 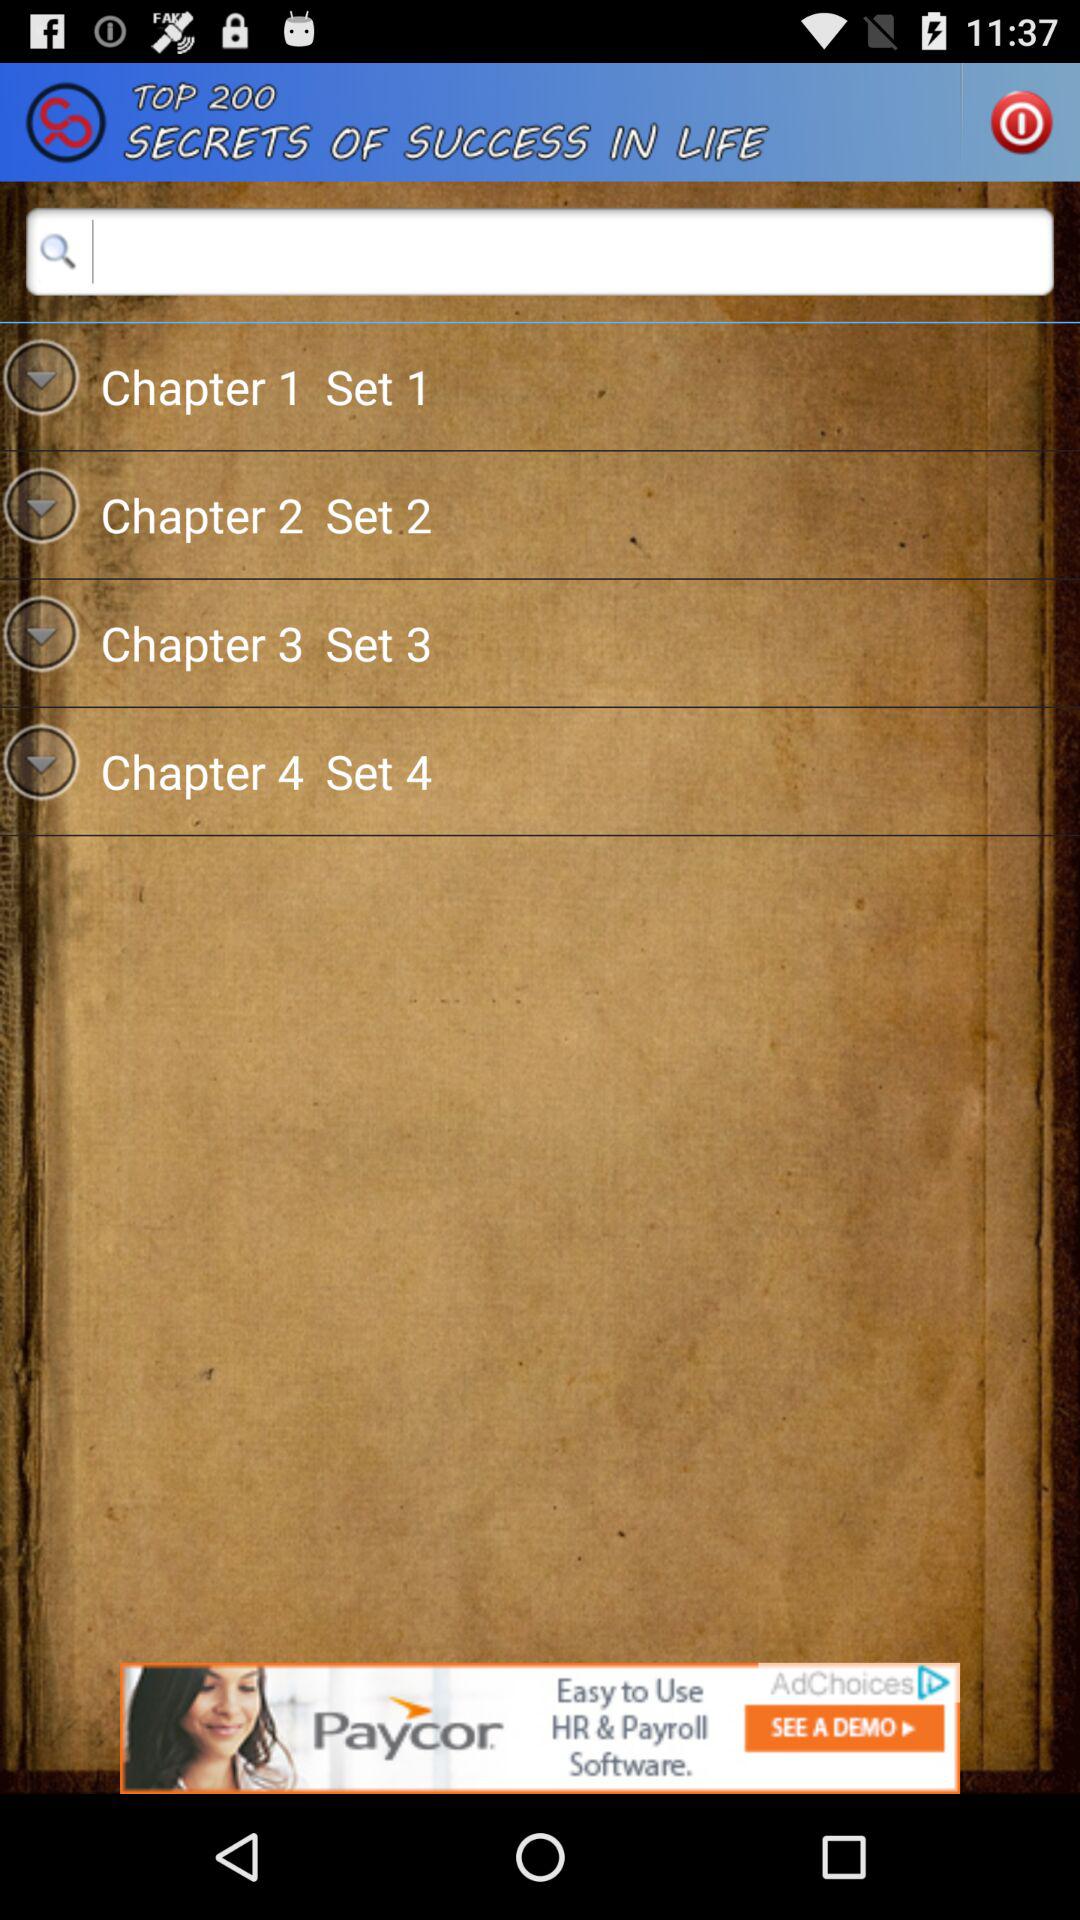 I want to click on search bar, so click(x=540, y=251).